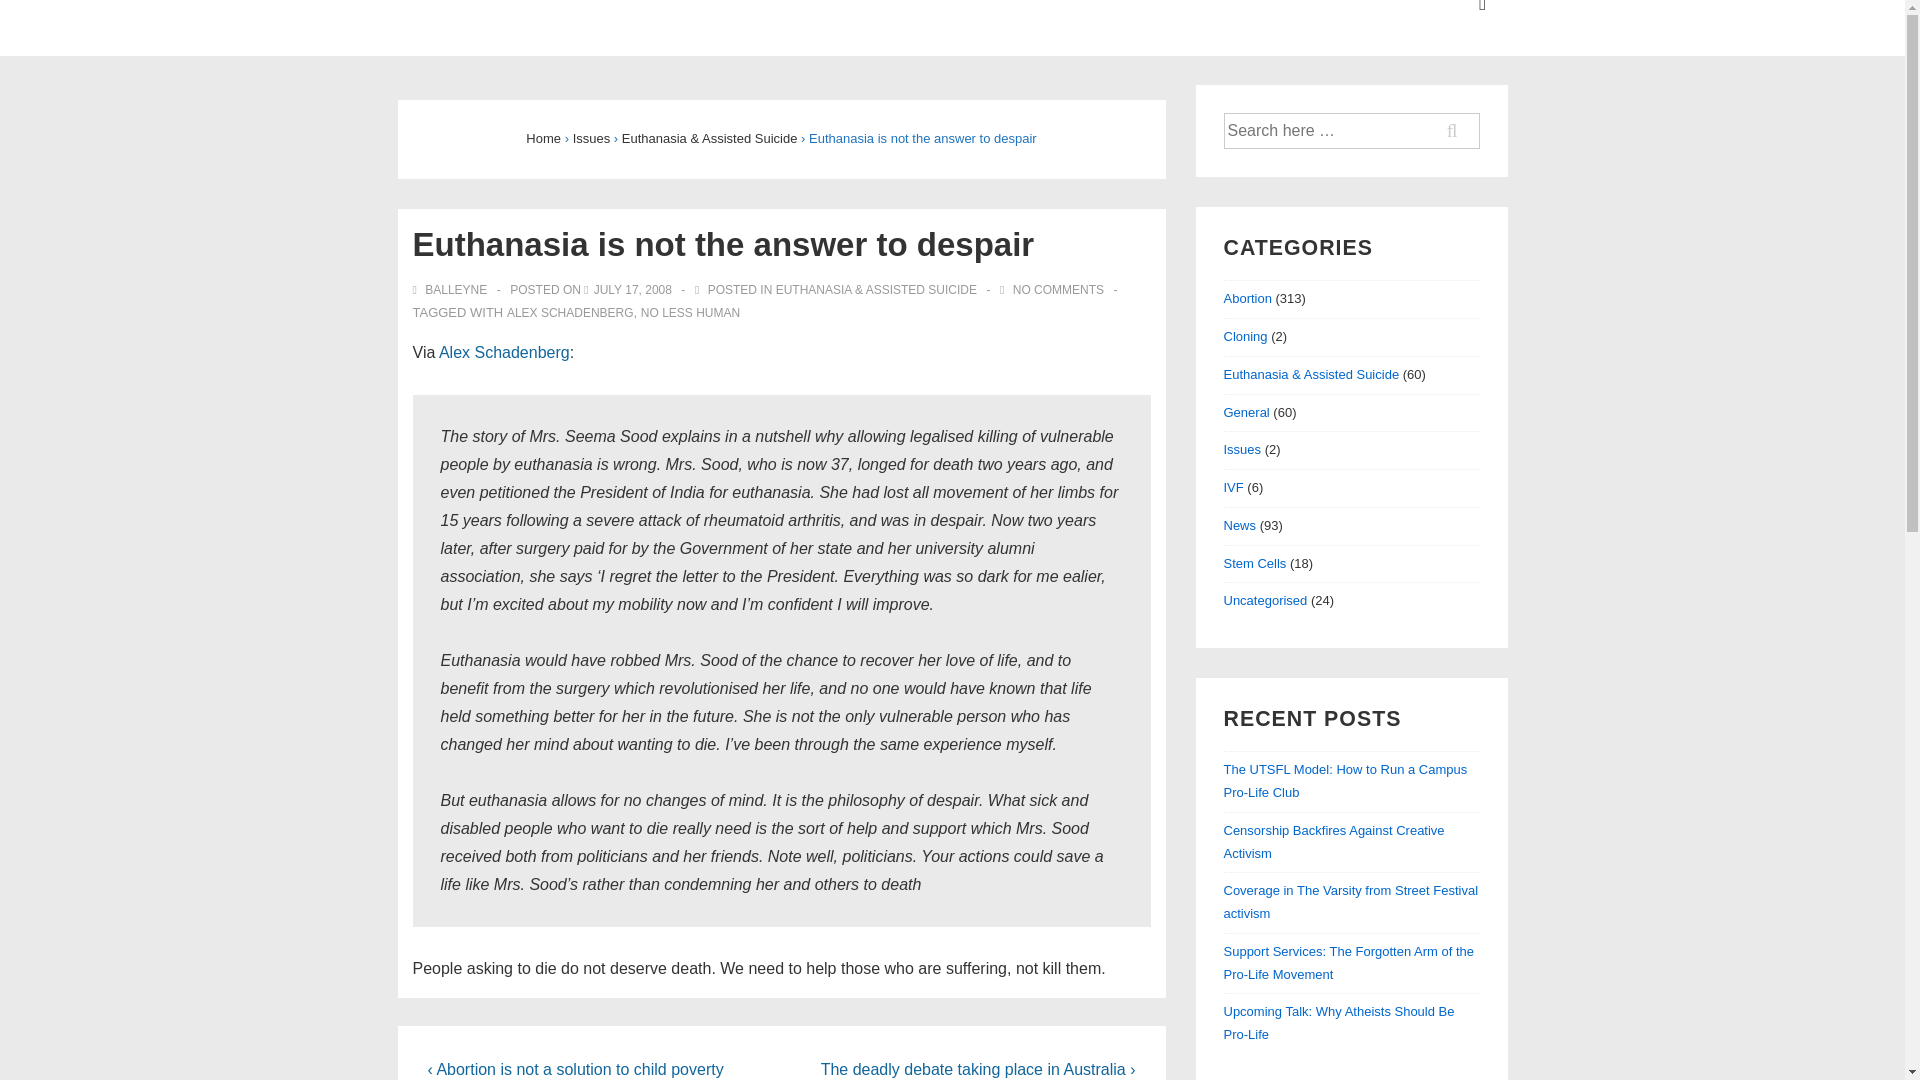  What do you see at coordinates (1246, 336) in the screenshot?
I see `Cloning` at bounding box center [1246, 336].